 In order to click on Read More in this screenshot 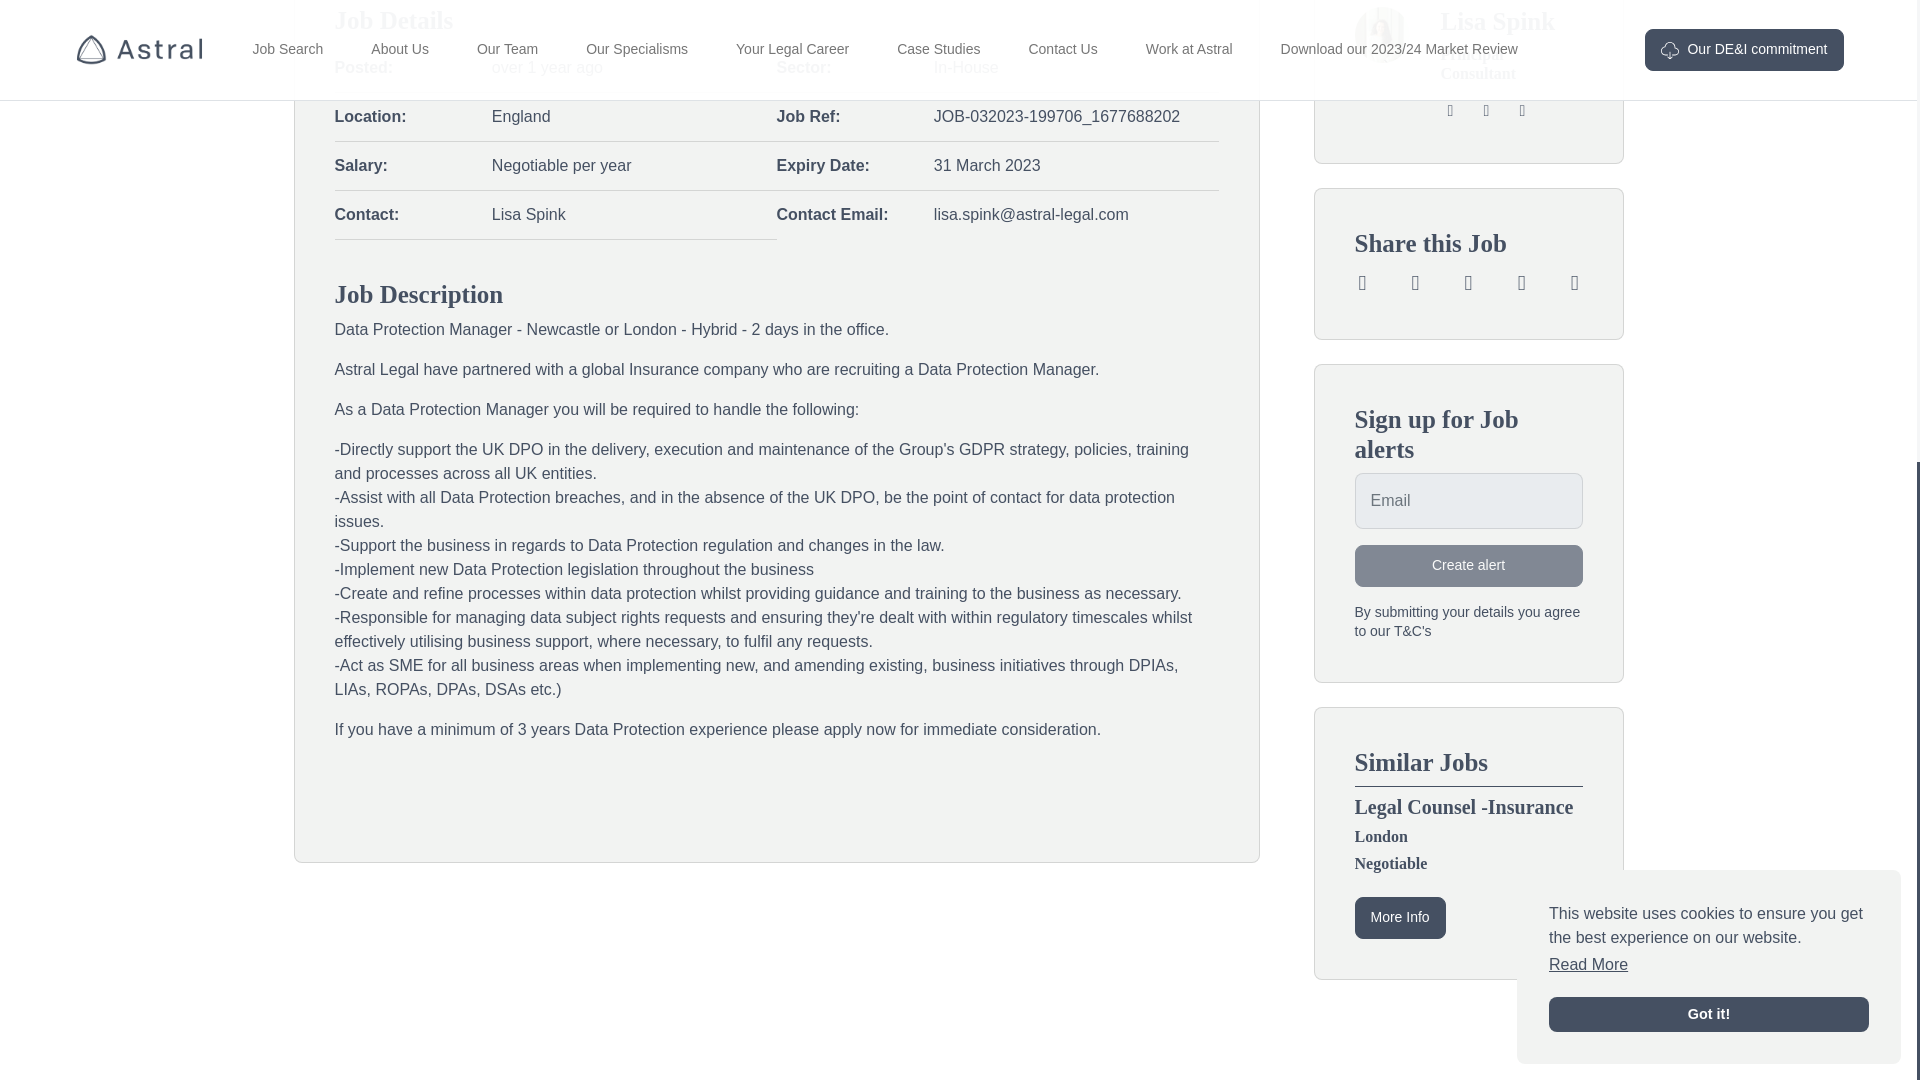, I will do `click(1588, 157)`.